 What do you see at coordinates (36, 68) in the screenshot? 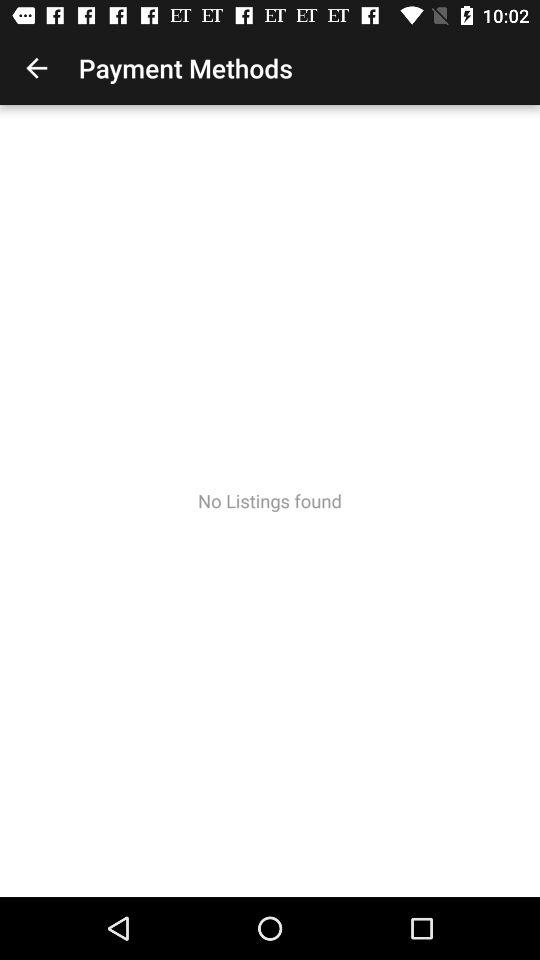
I see `open the icon at the top left corner` at bounding box center [36, 68].